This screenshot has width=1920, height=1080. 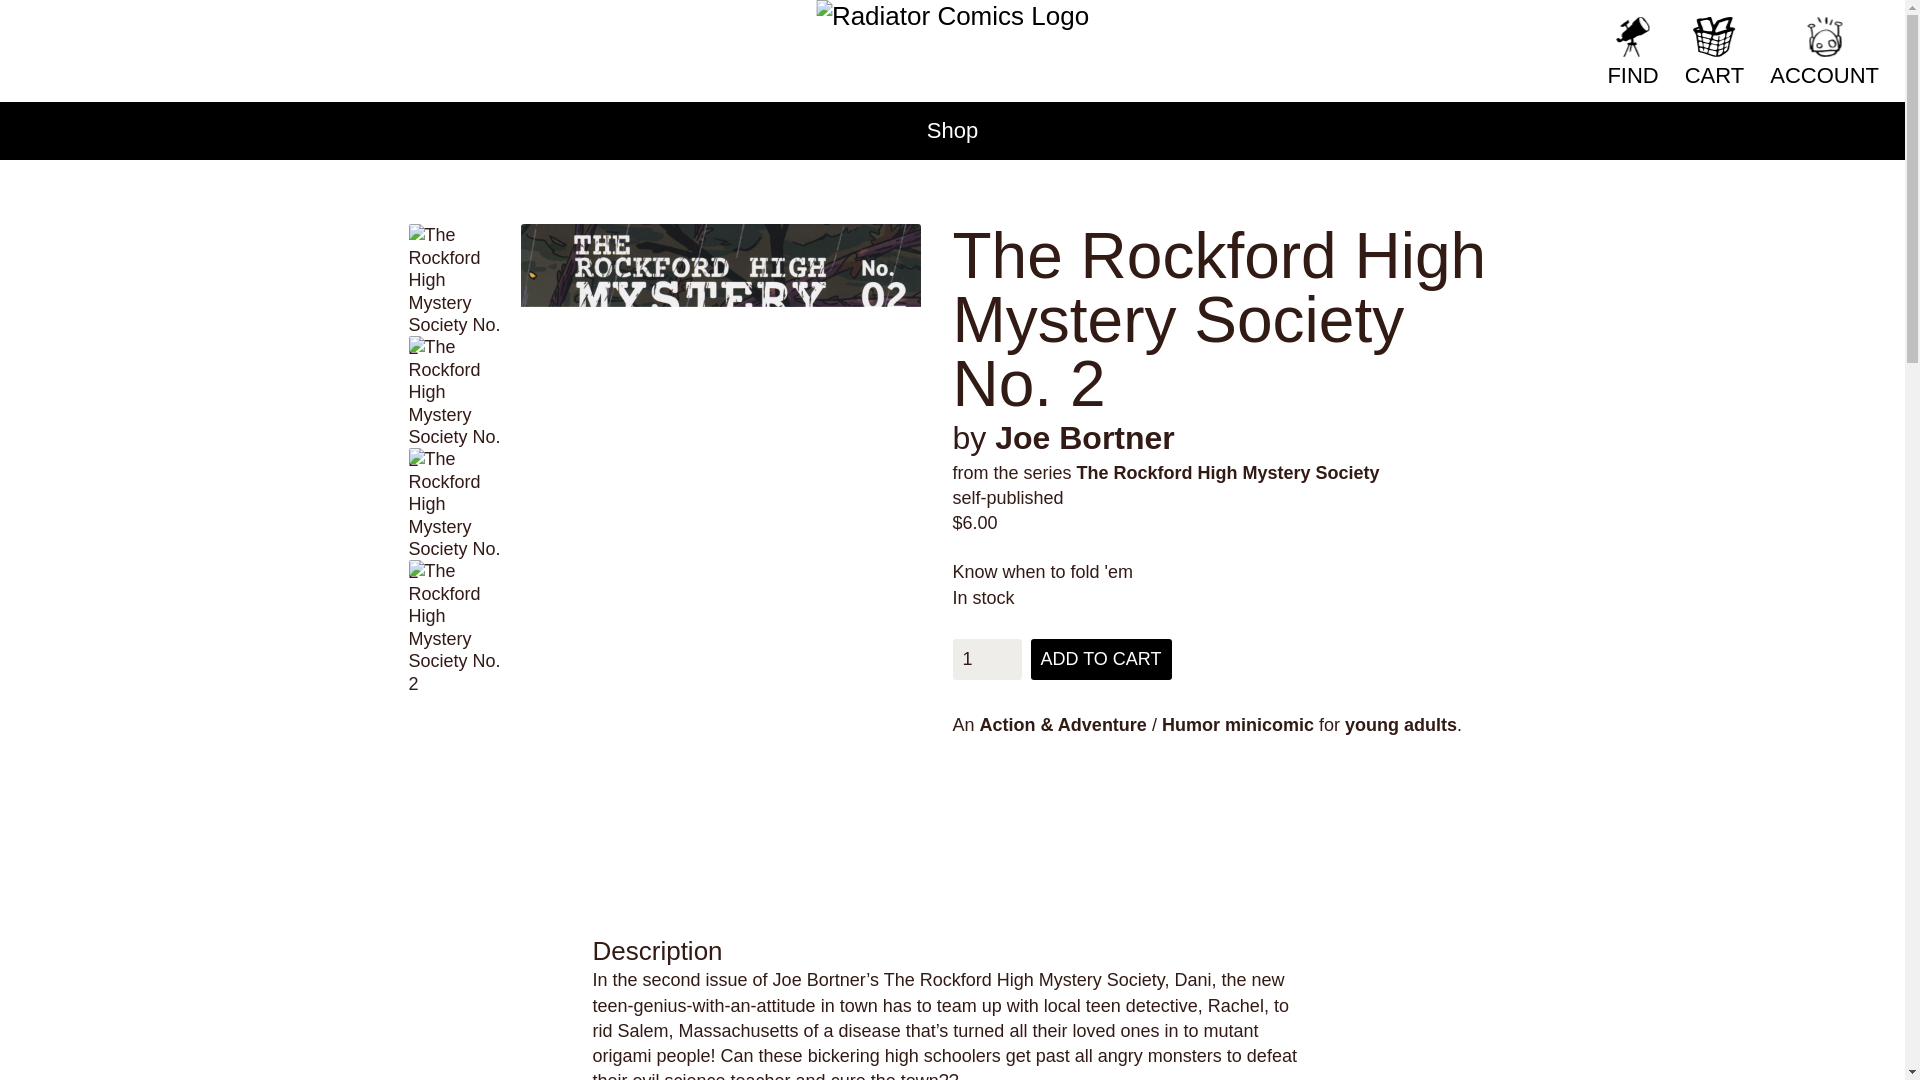 I want to click on 1, so click(x=986, y=660).